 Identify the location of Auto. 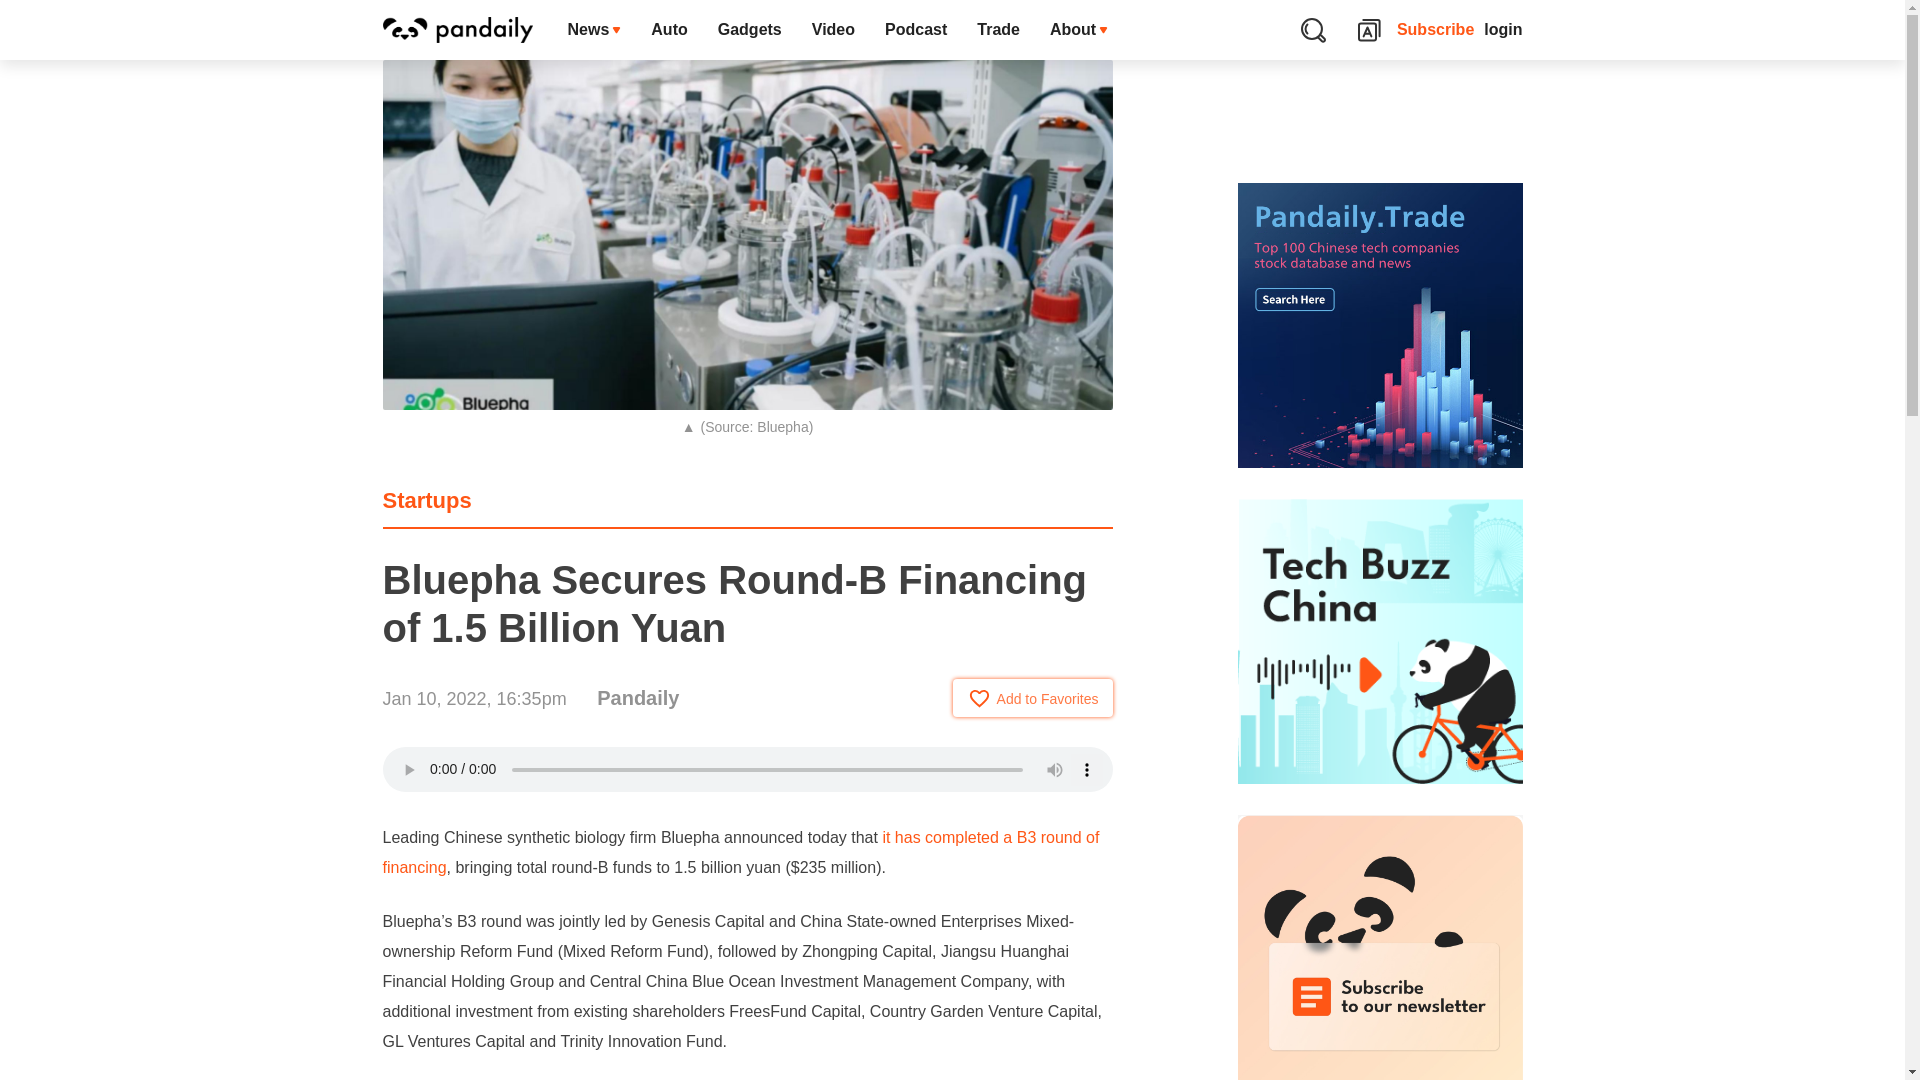
(668, 30).